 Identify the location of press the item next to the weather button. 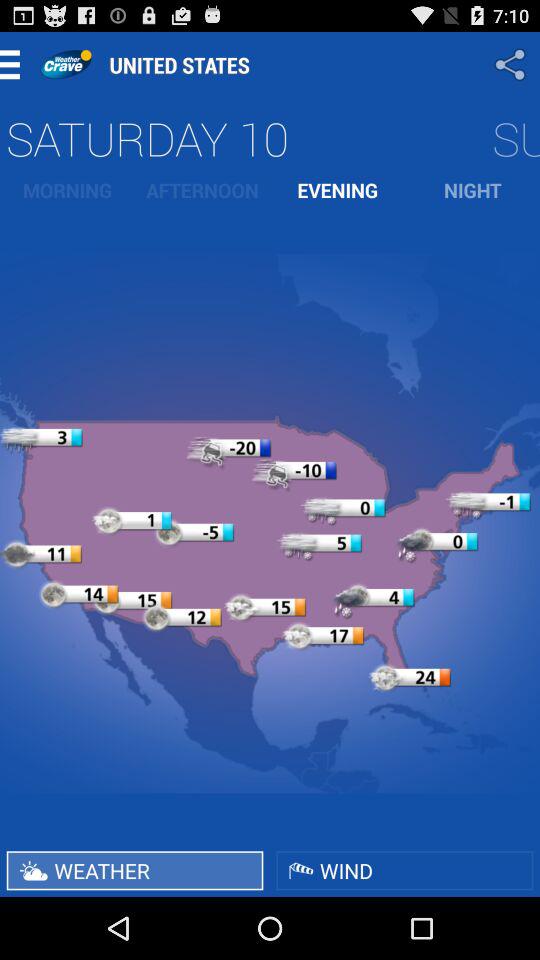
(404, 870).